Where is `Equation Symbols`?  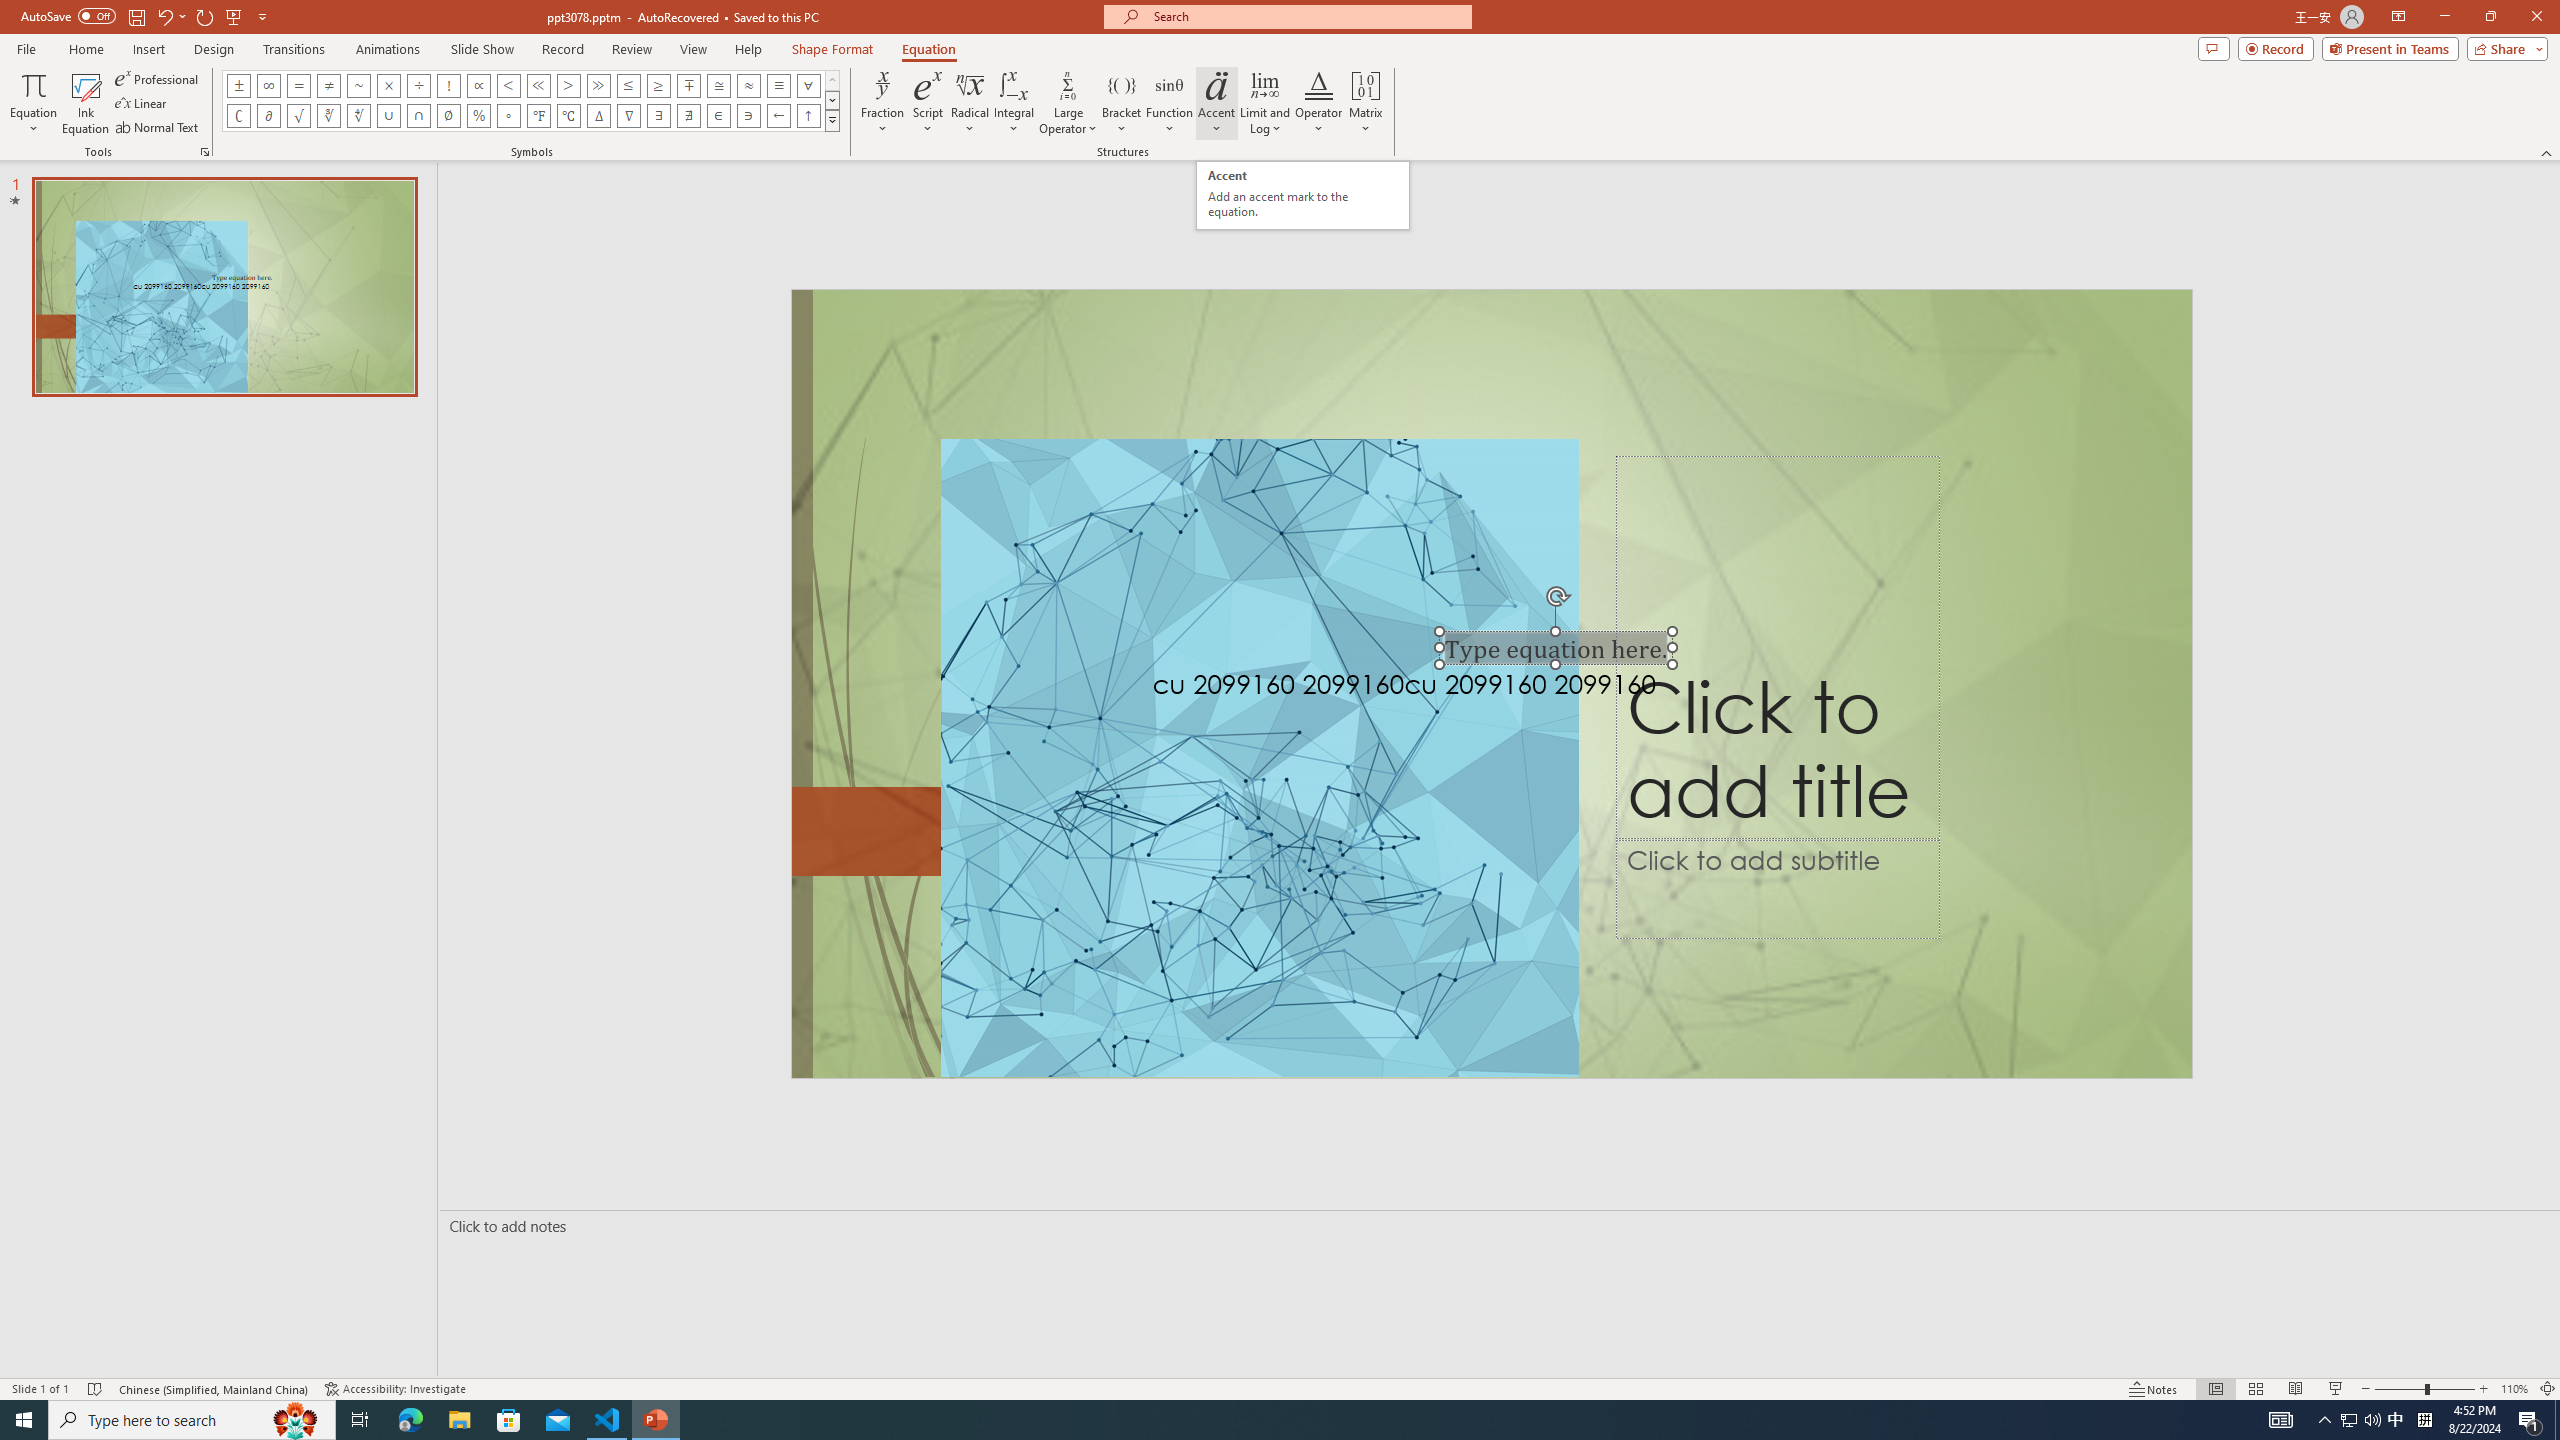 Equation Symbols is located at coordinates (832, 120).